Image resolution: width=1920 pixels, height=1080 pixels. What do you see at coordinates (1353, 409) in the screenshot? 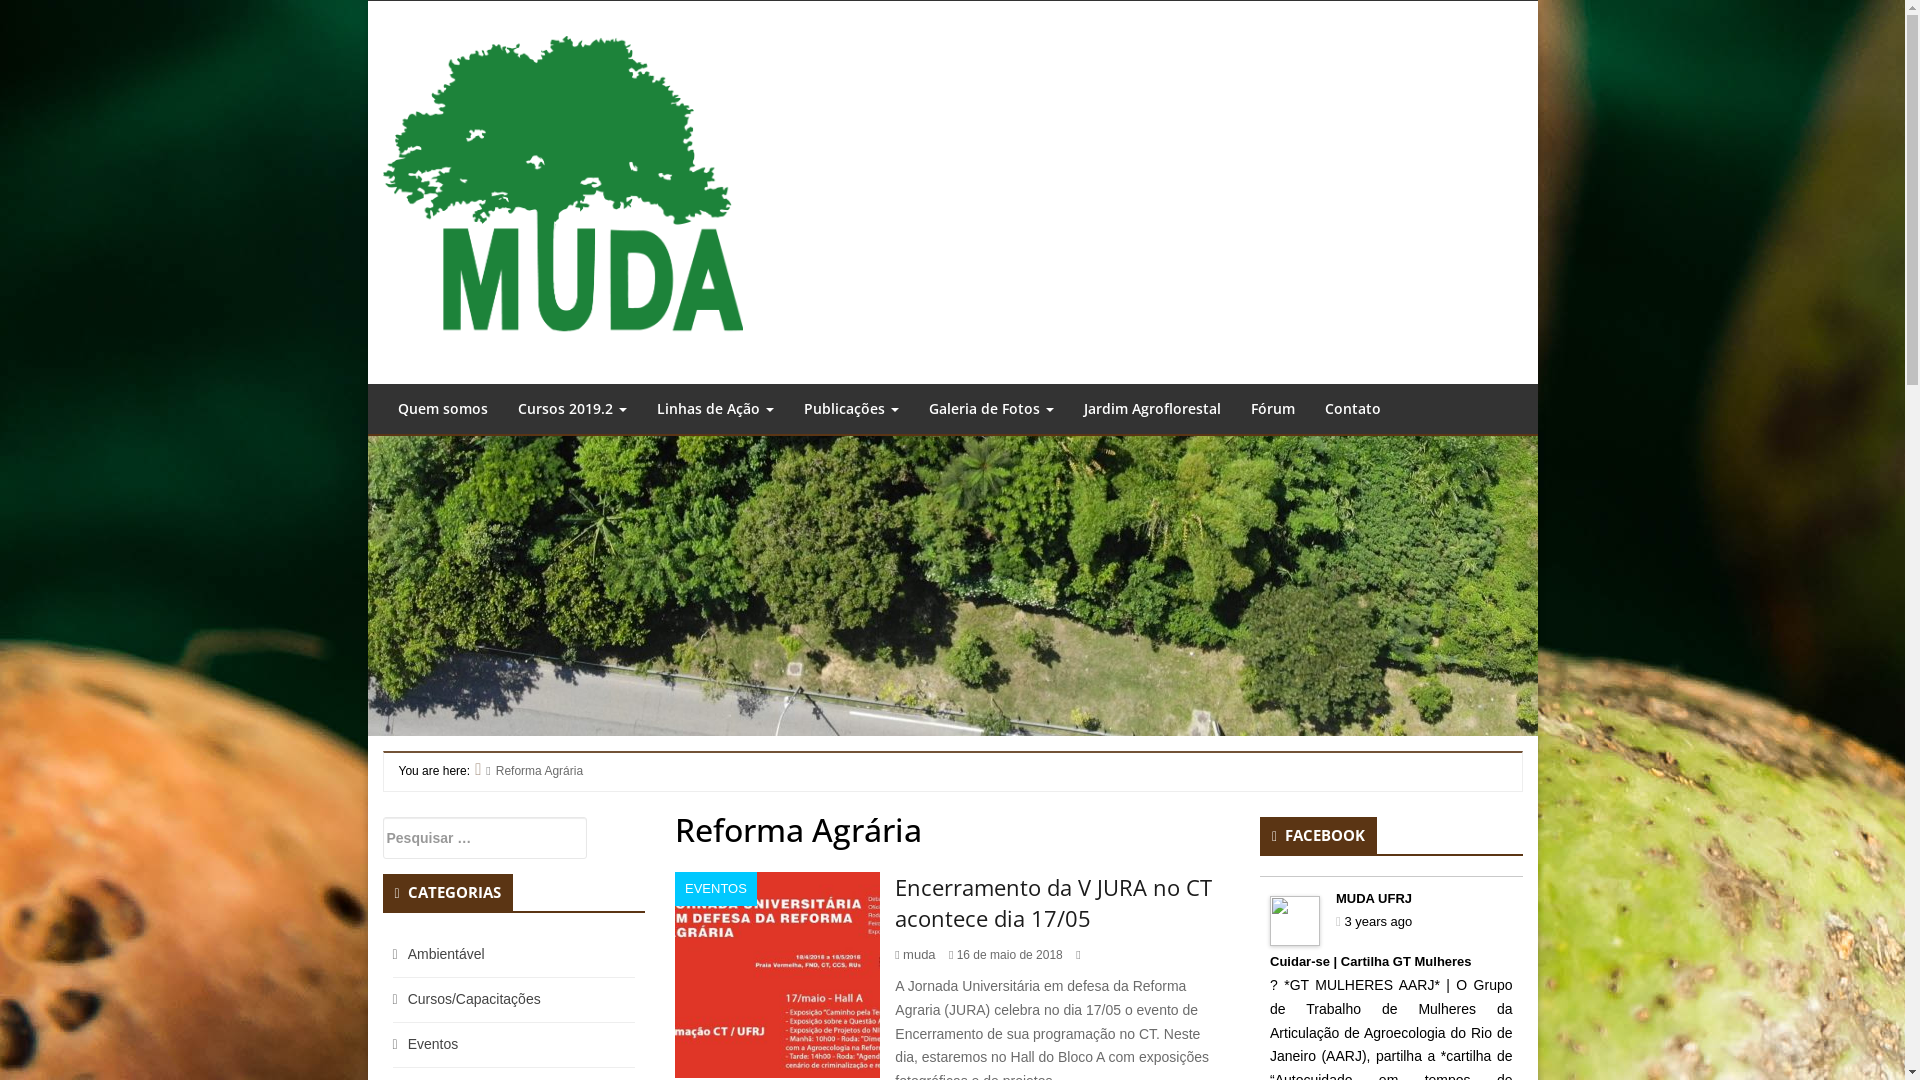
I see `Contato` at bounding box center [1353, 409].